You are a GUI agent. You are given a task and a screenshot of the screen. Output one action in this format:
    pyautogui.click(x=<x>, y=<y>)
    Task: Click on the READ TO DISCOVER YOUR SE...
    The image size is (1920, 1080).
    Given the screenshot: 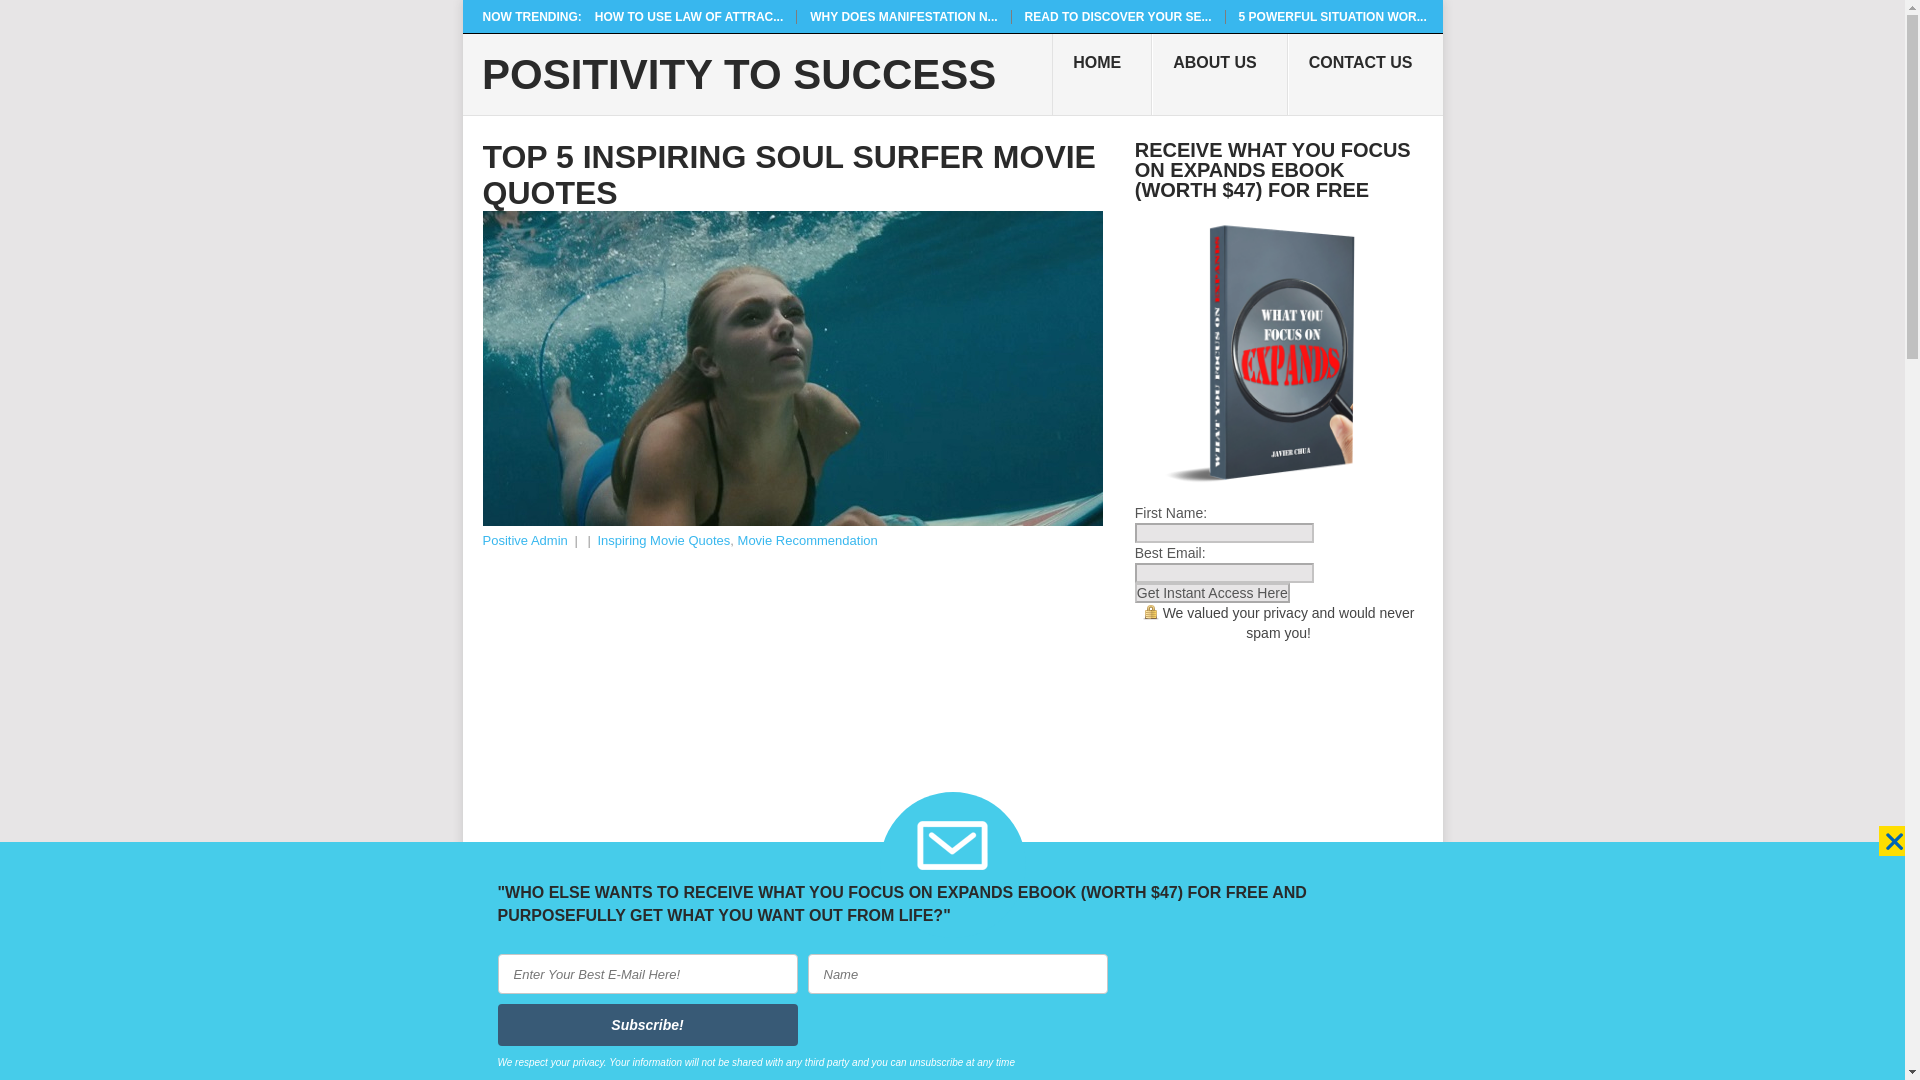 What is the action you would take?
    pyautogui.click(x=1118, y=16)
    